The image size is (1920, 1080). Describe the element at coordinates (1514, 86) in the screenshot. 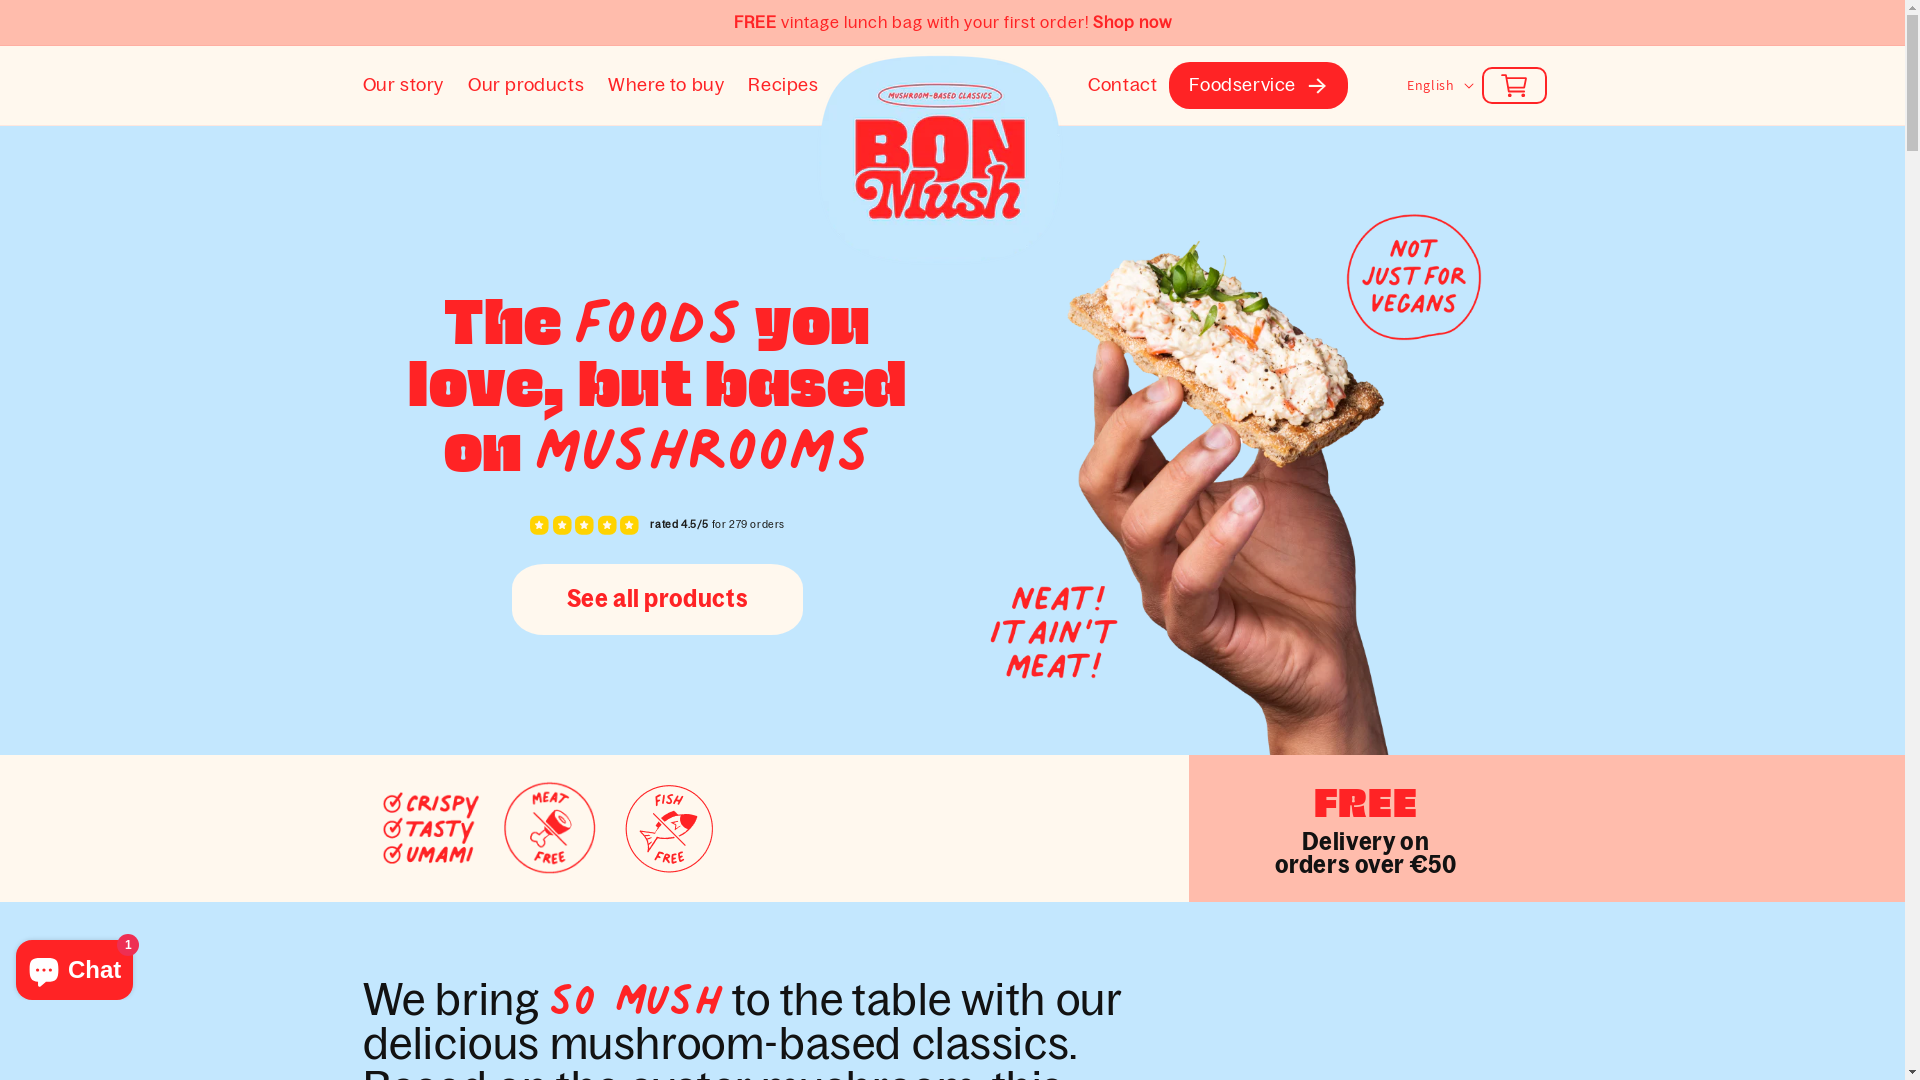

I see `Cart` at that location.